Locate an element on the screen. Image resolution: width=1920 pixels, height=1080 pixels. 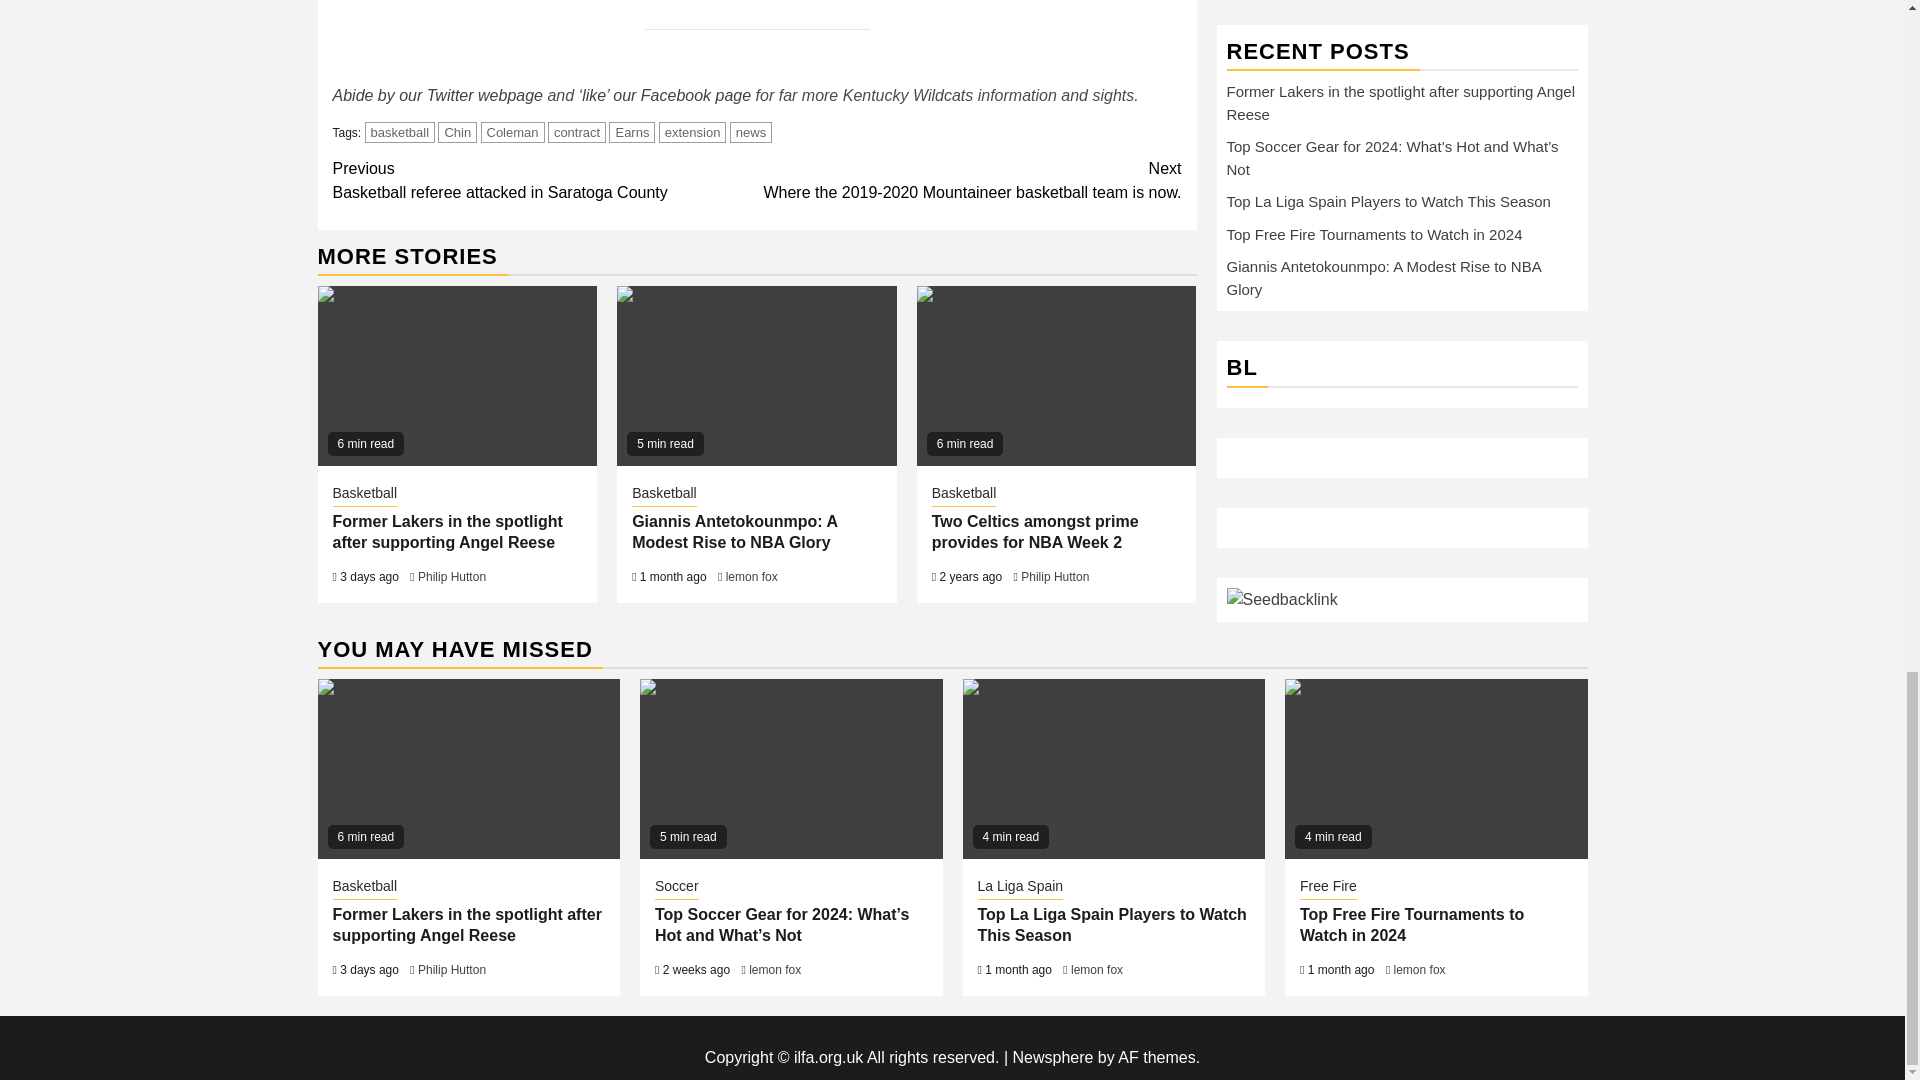
Soccer Gear is located at coordinates (790, 768).